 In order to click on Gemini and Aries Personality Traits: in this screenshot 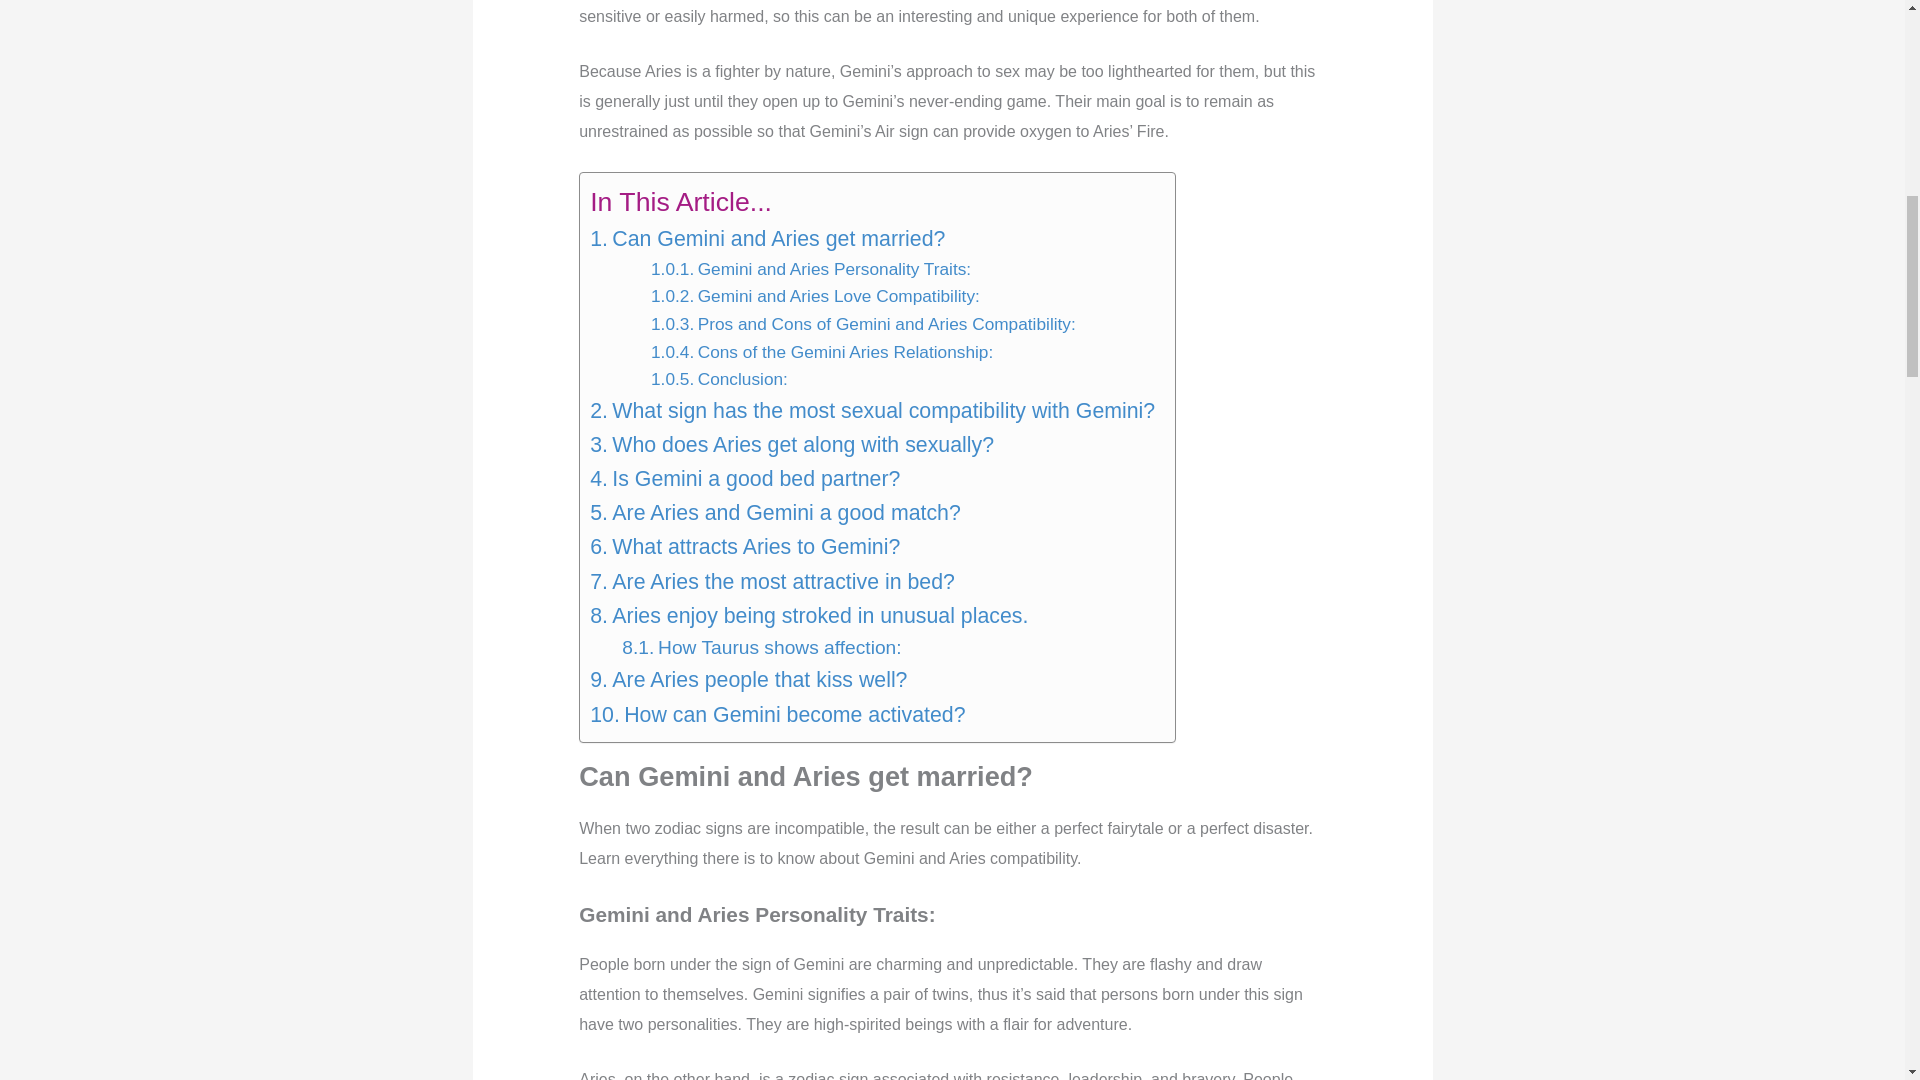, I will do `click(810, 270)`.